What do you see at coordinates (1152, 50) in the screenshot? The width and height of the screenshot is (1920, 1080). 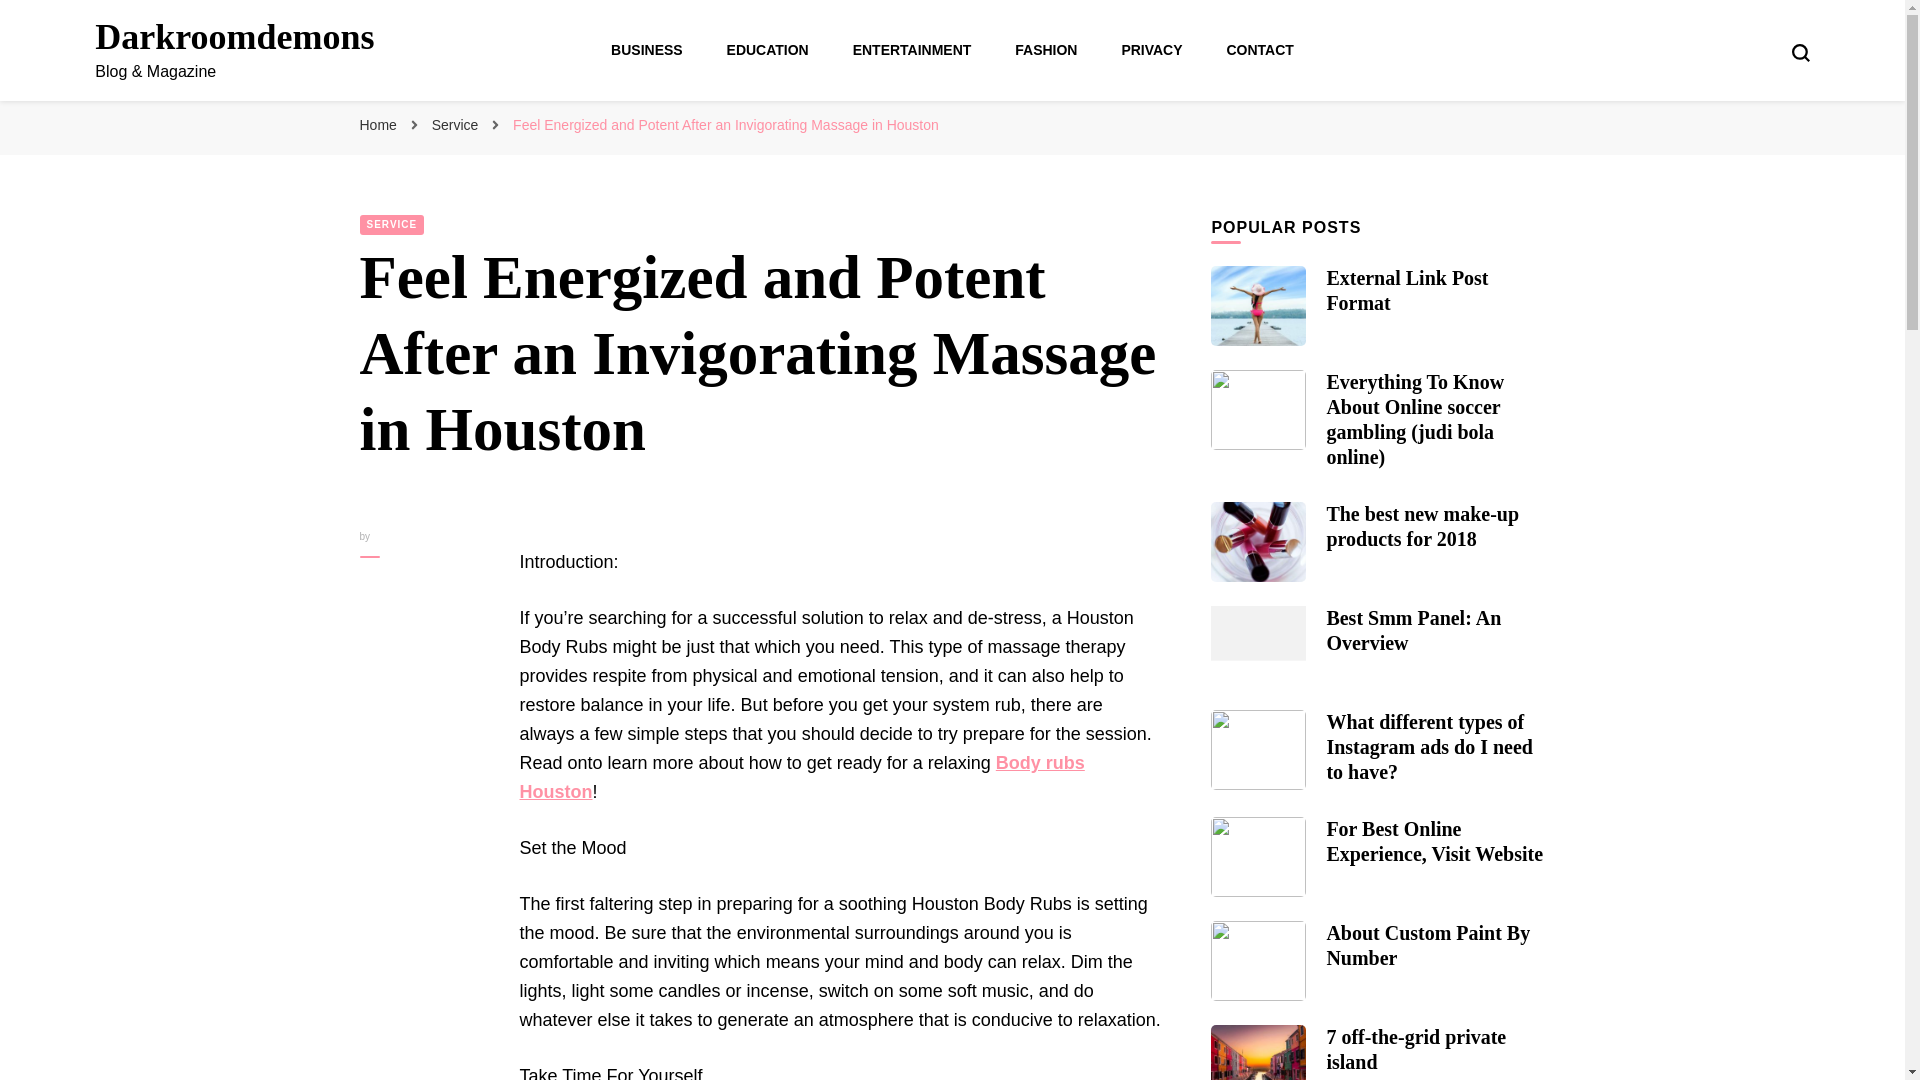 I see `PRIVACY` at bounding box center [1152, 50].